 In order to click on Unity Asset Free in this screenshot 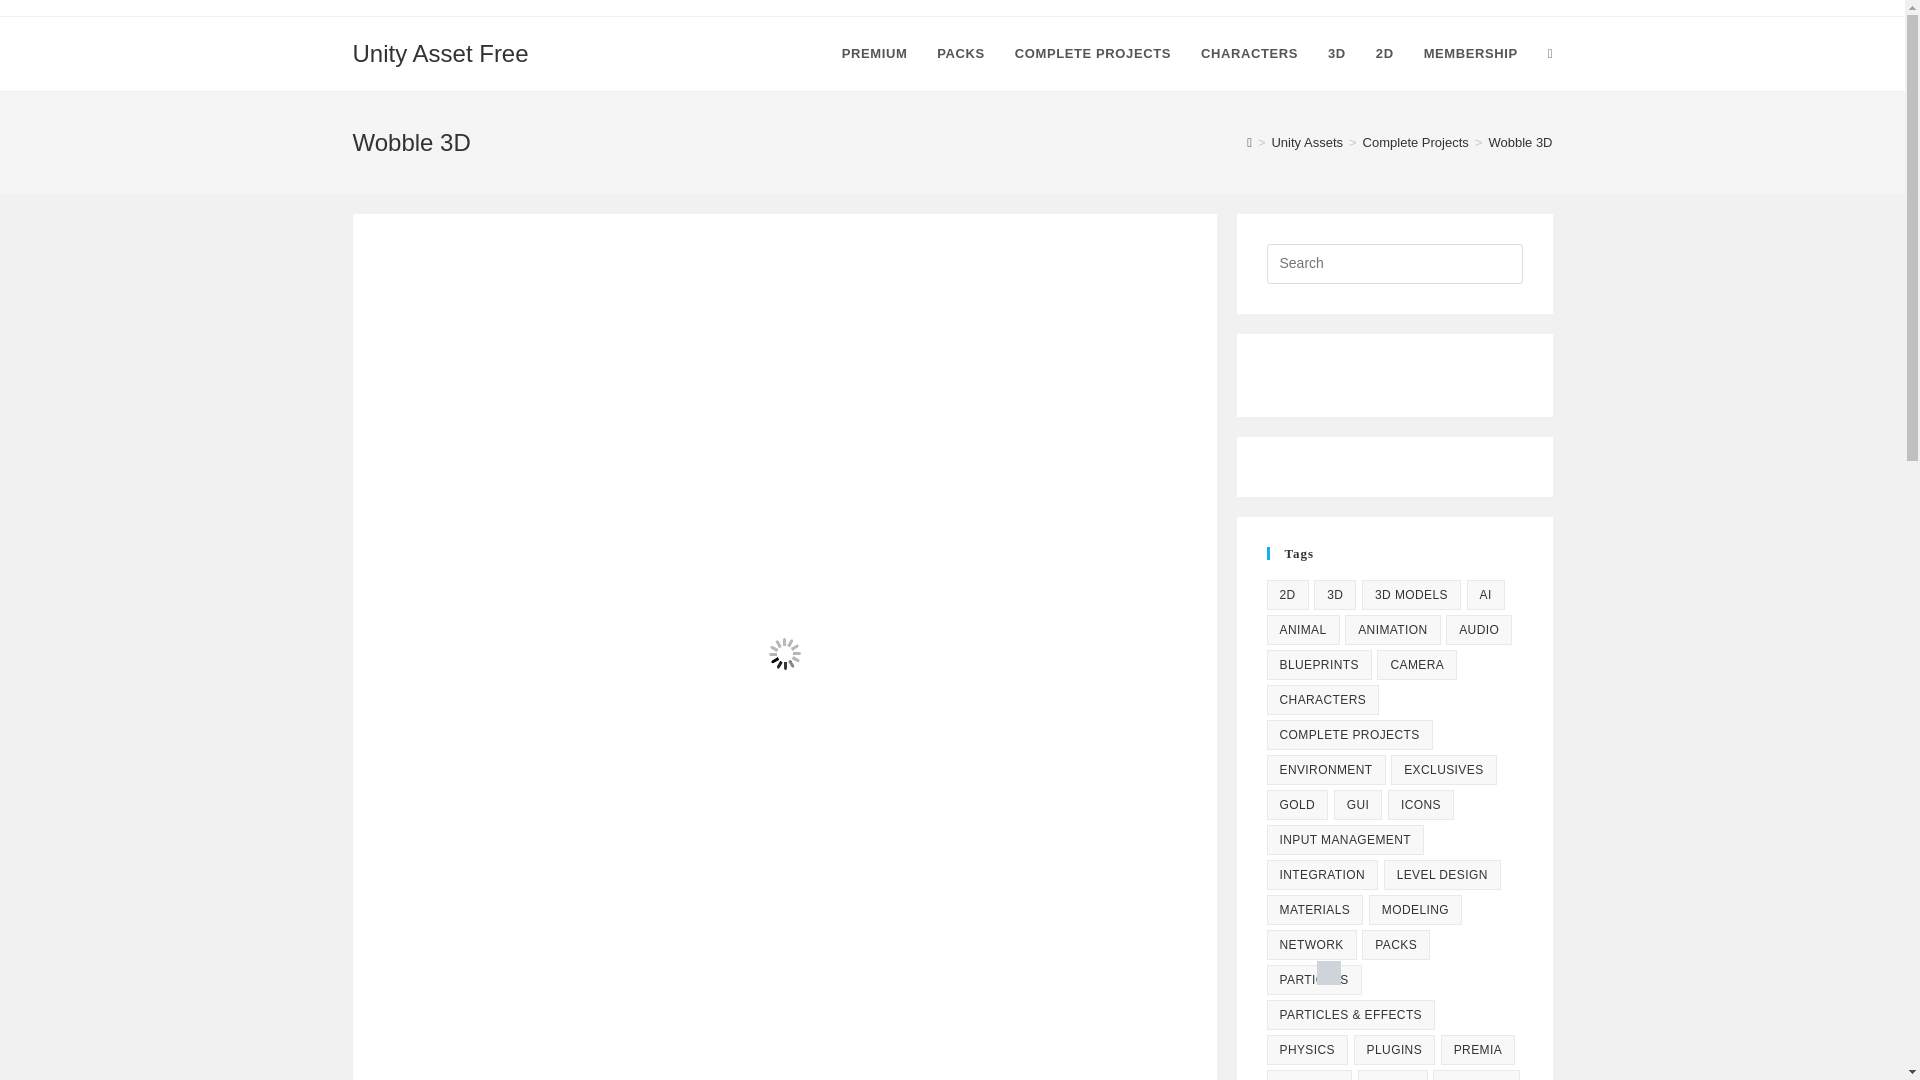, I will do `click(440, 52)`.